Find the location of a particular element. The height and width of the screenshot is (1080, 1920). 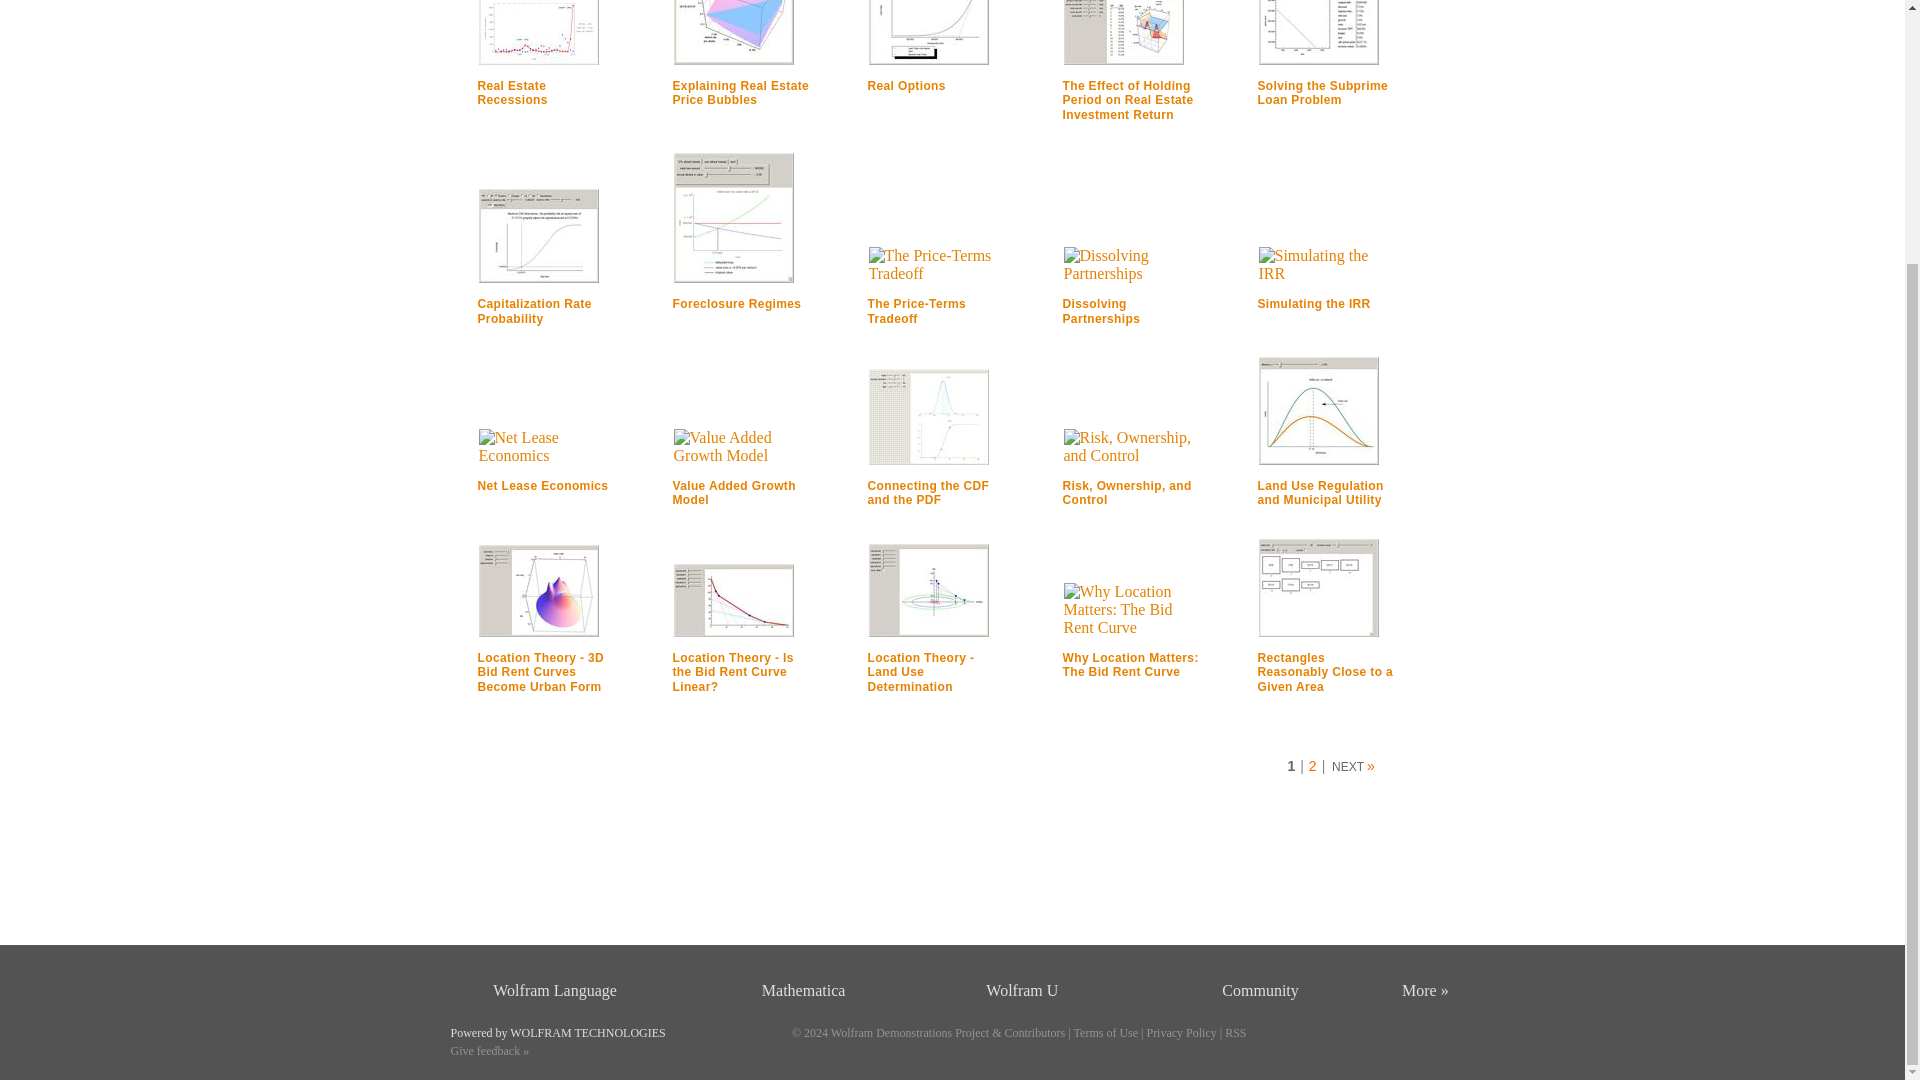

Contributed by: Roger J. Brown is located at coordinates (1131, 265).